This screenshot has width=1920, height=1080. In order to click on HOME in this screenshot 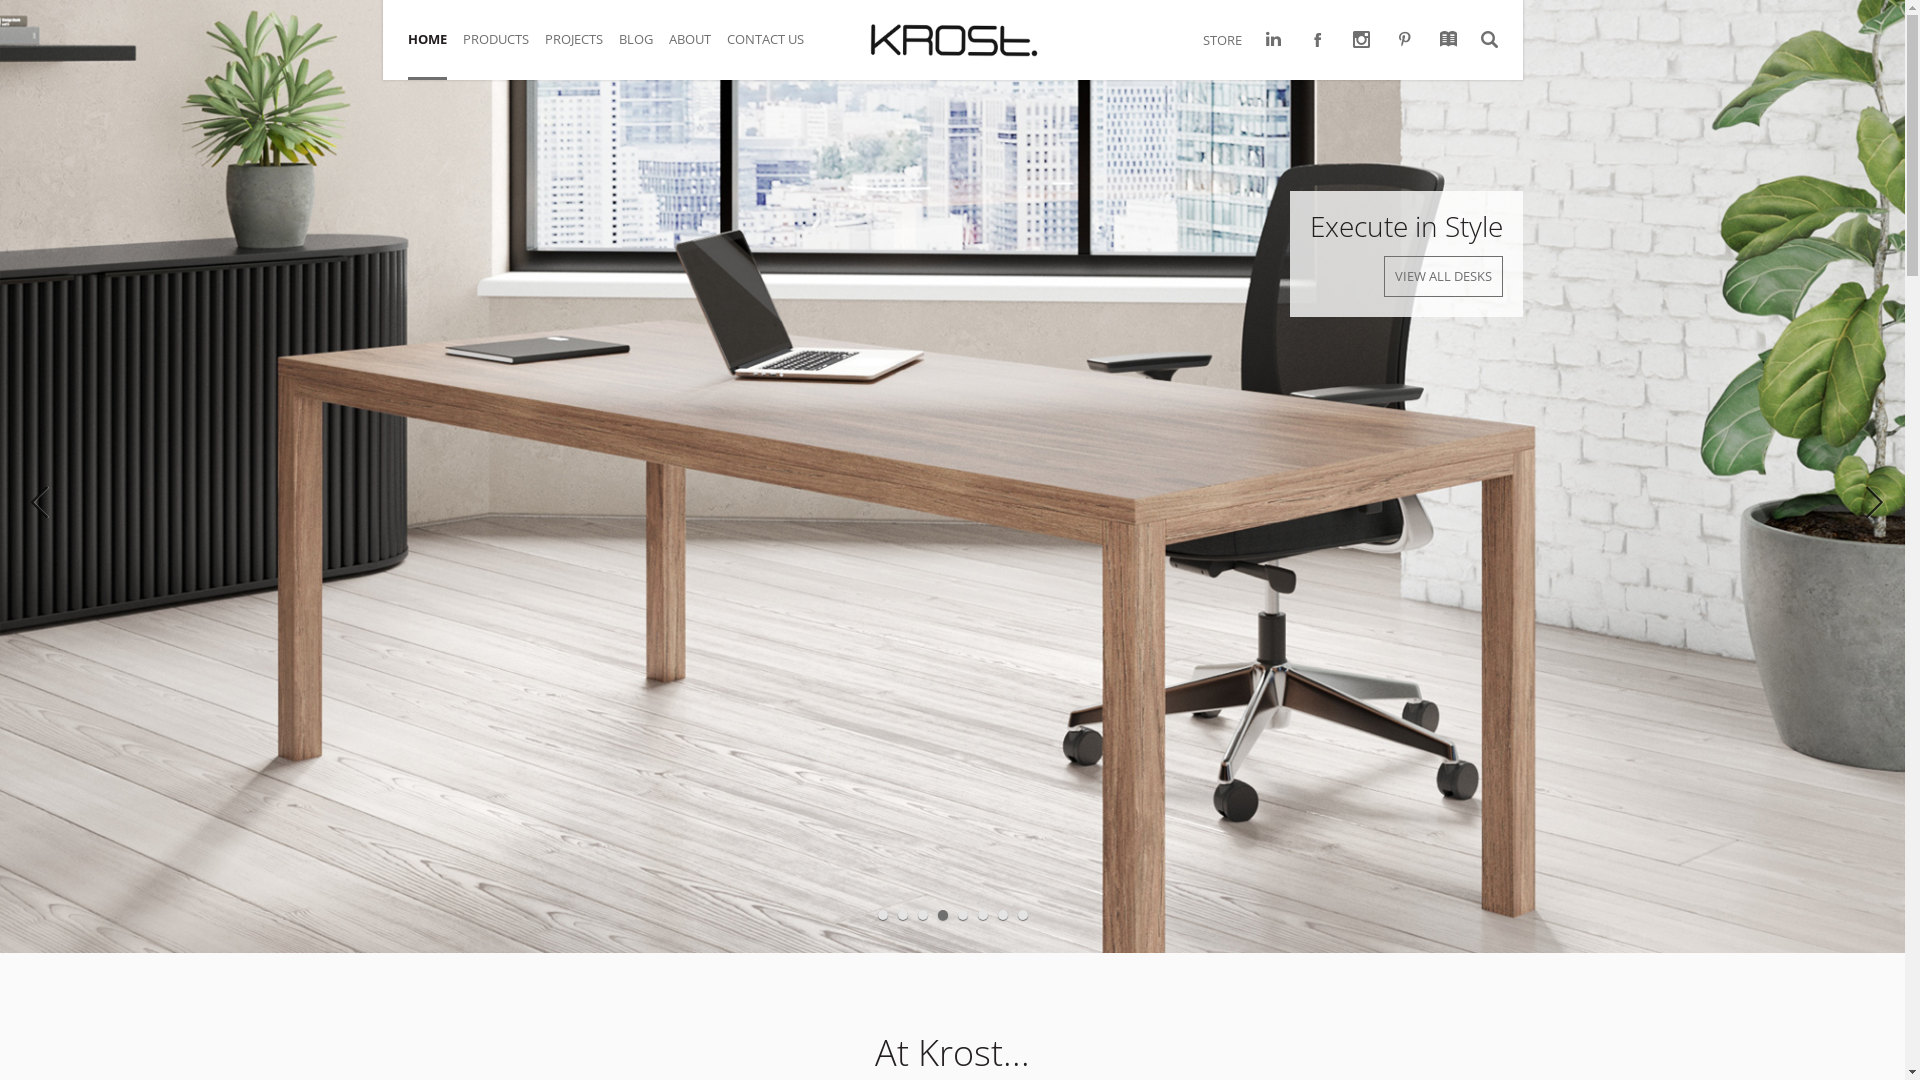, I will do `click(436, 50)`.